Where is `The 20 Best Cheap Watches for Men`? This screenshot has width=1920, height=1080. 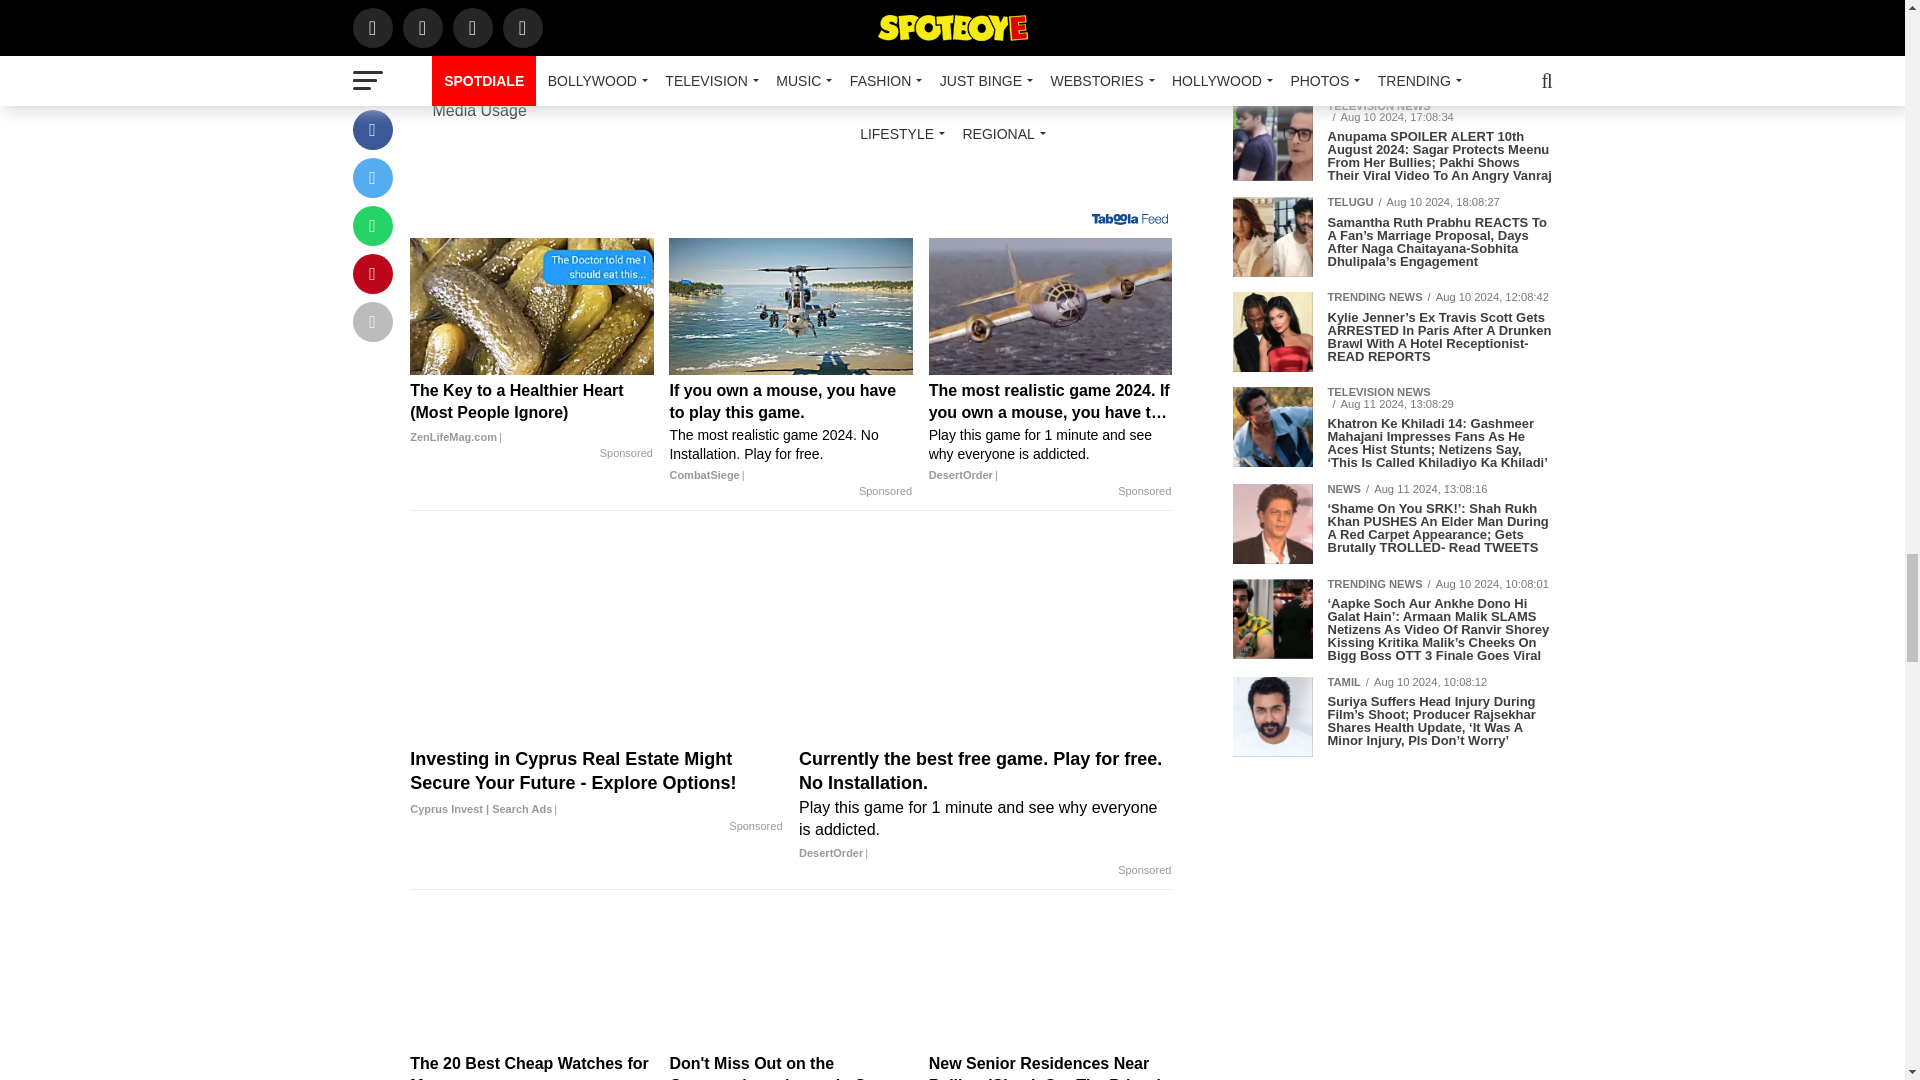
The 20 Best Cheap Watches for Men is located at coordinates (532, 1066).